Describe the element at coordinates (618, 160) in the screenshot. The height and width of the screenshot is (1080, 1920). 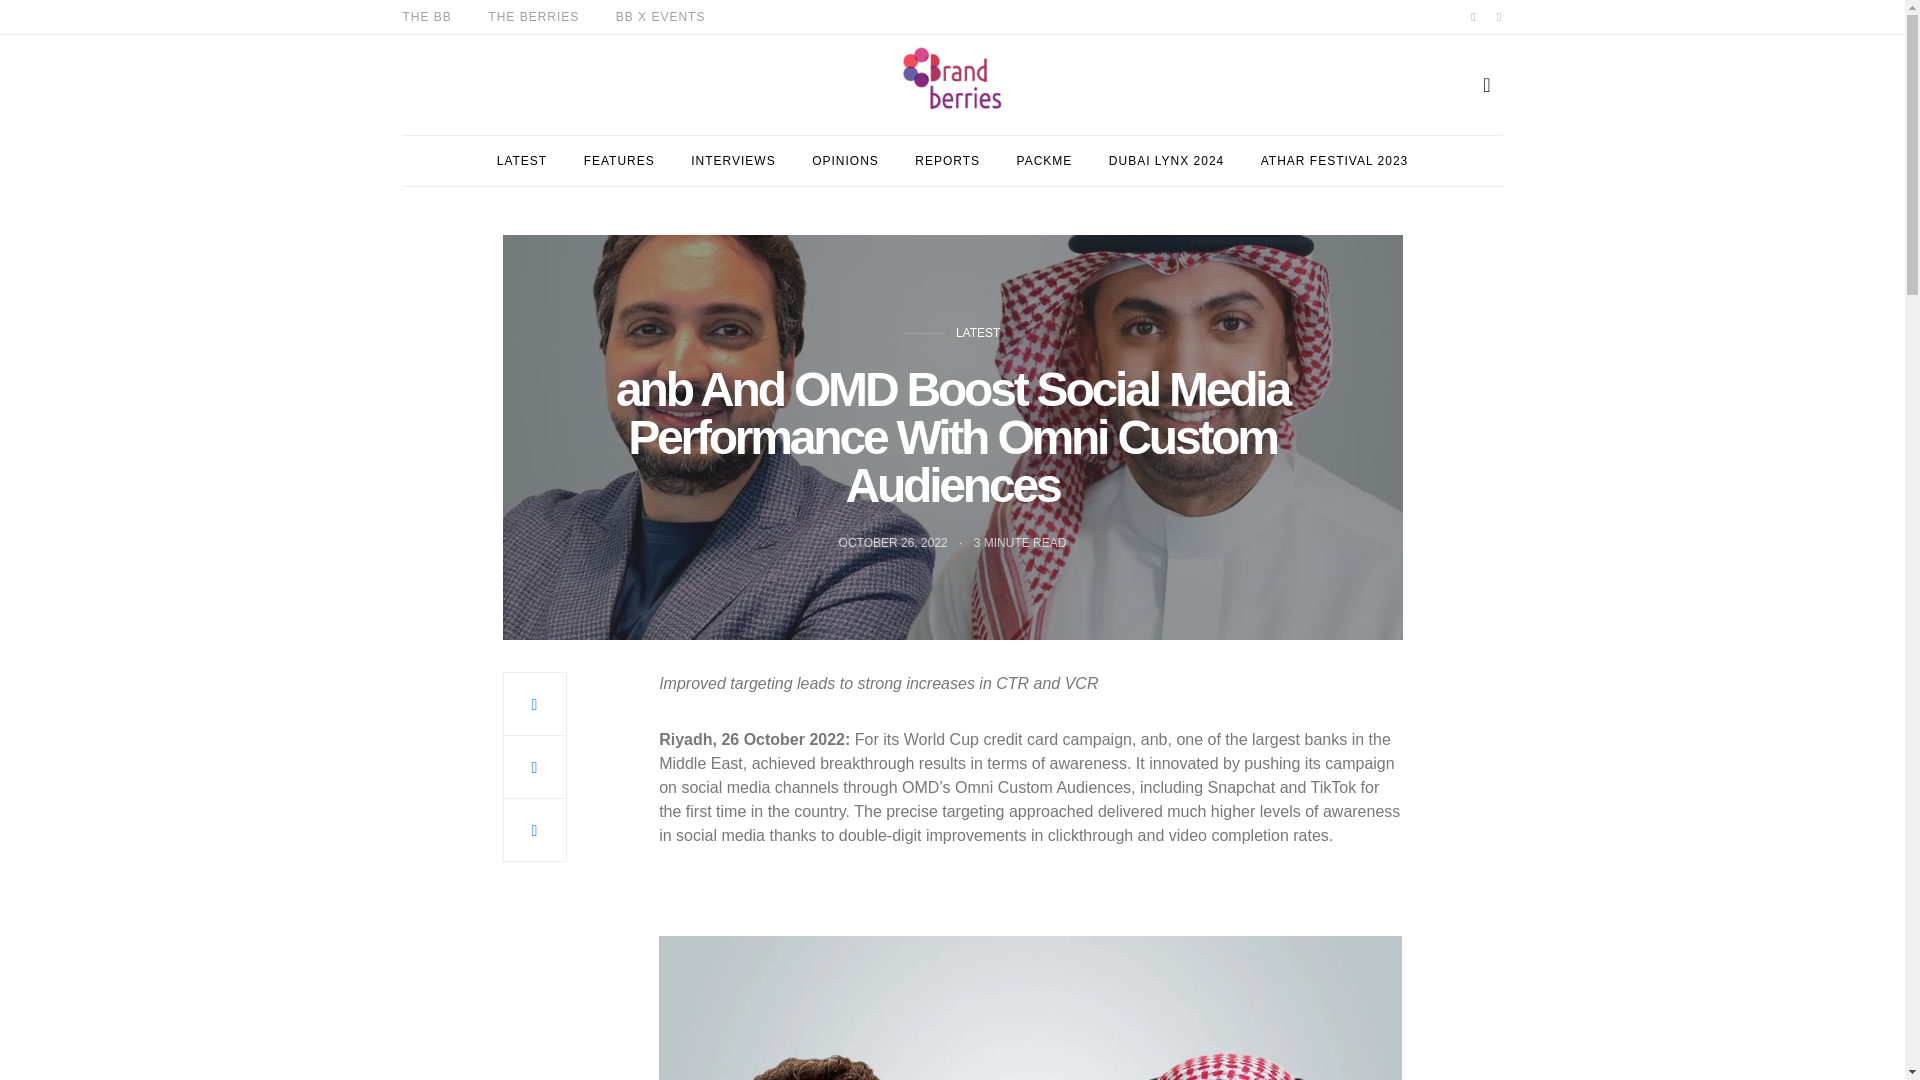
I see `FEATURES` at that location.